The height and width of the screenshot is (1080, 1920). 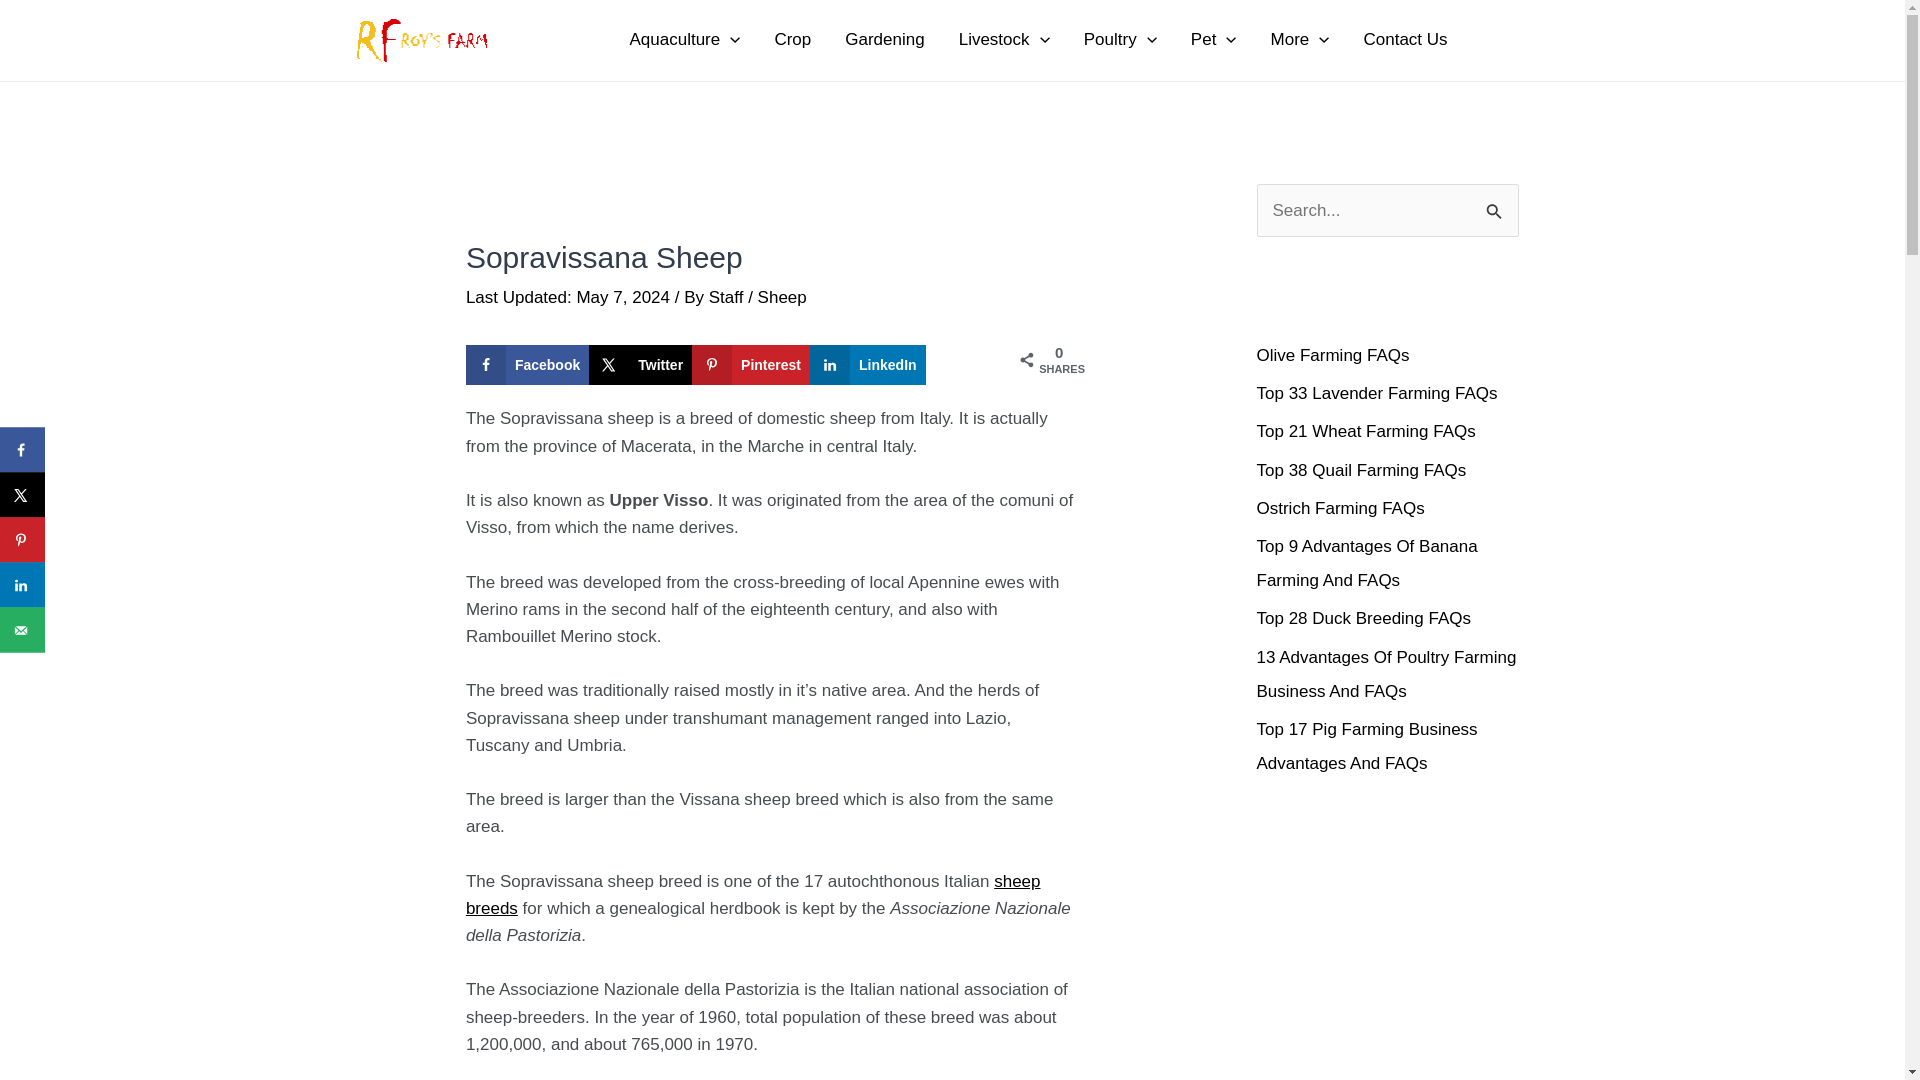 I want to click on Crop, so click(x=792, y=40).